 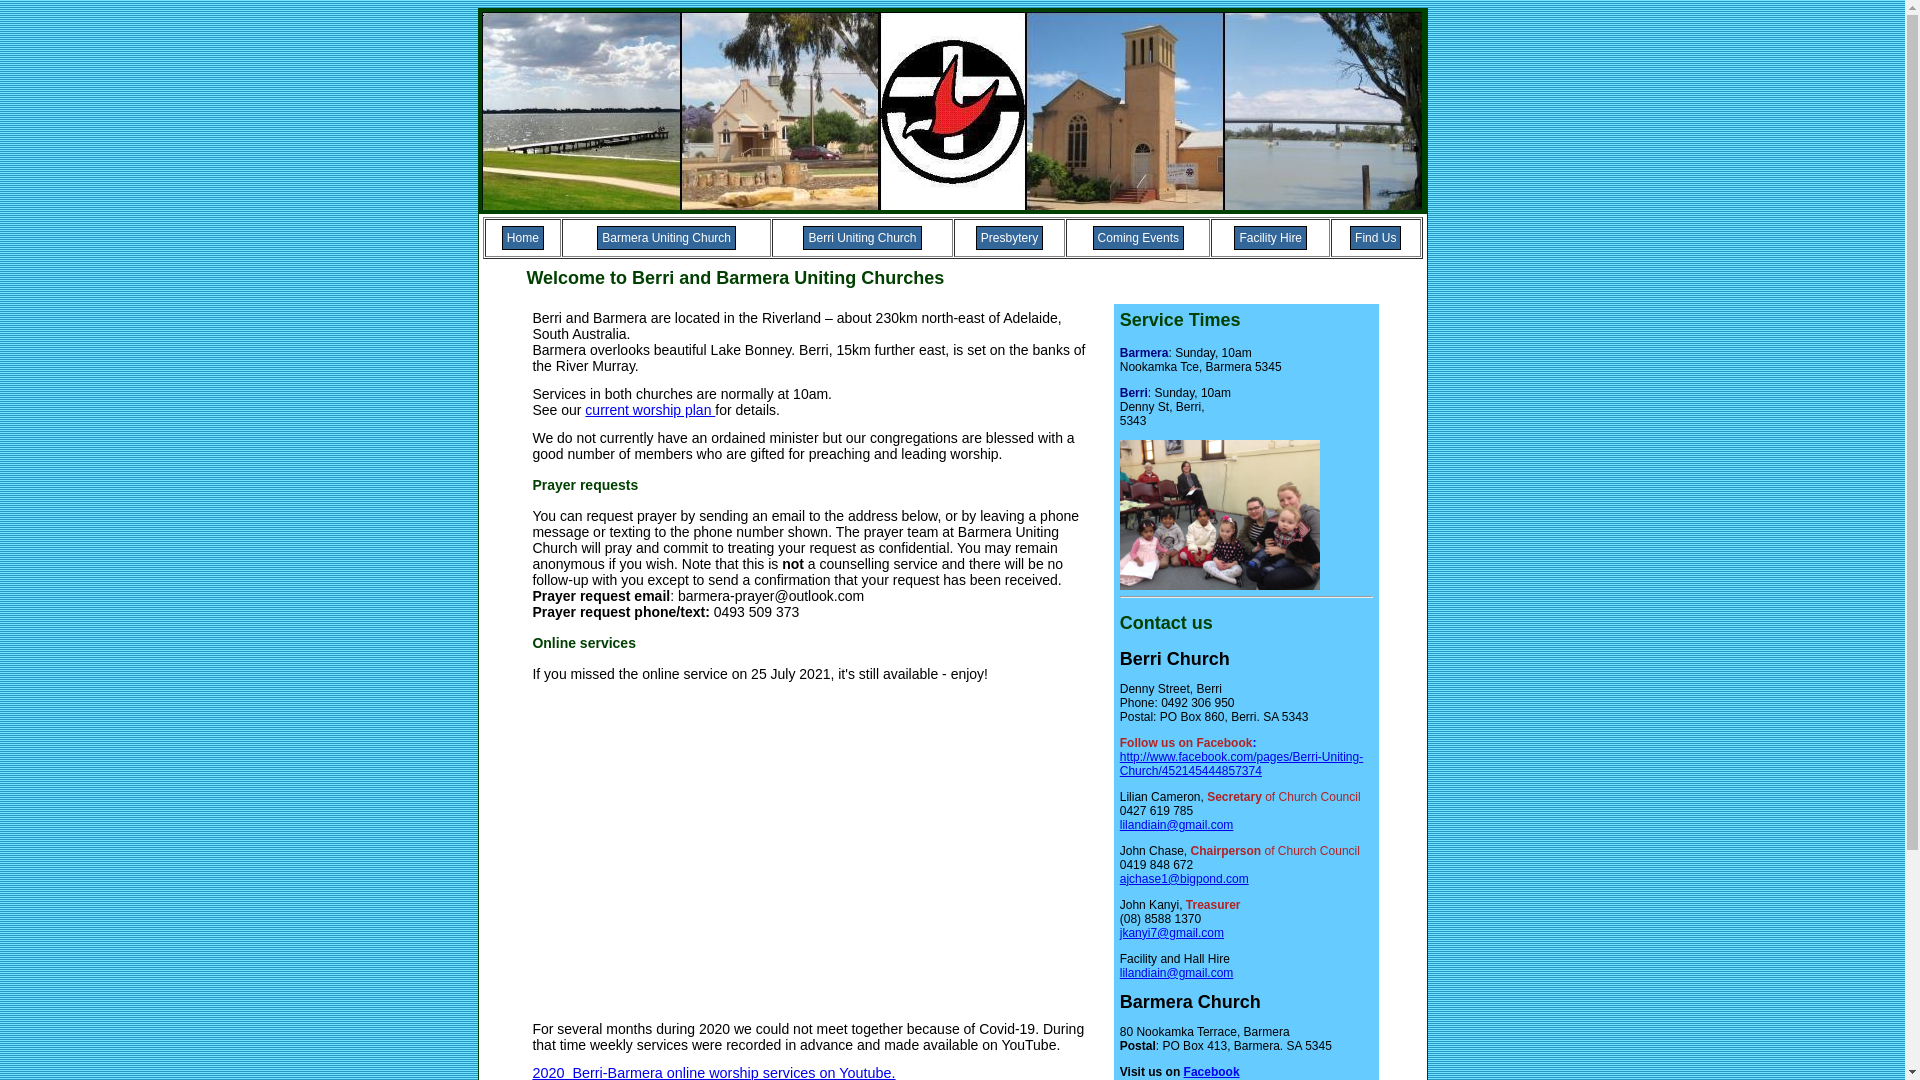 What do you see at coordinates (1177, 825) in the screenshot?
I see `lilandiain@gmail.com` at bounding box center [1177, 825].